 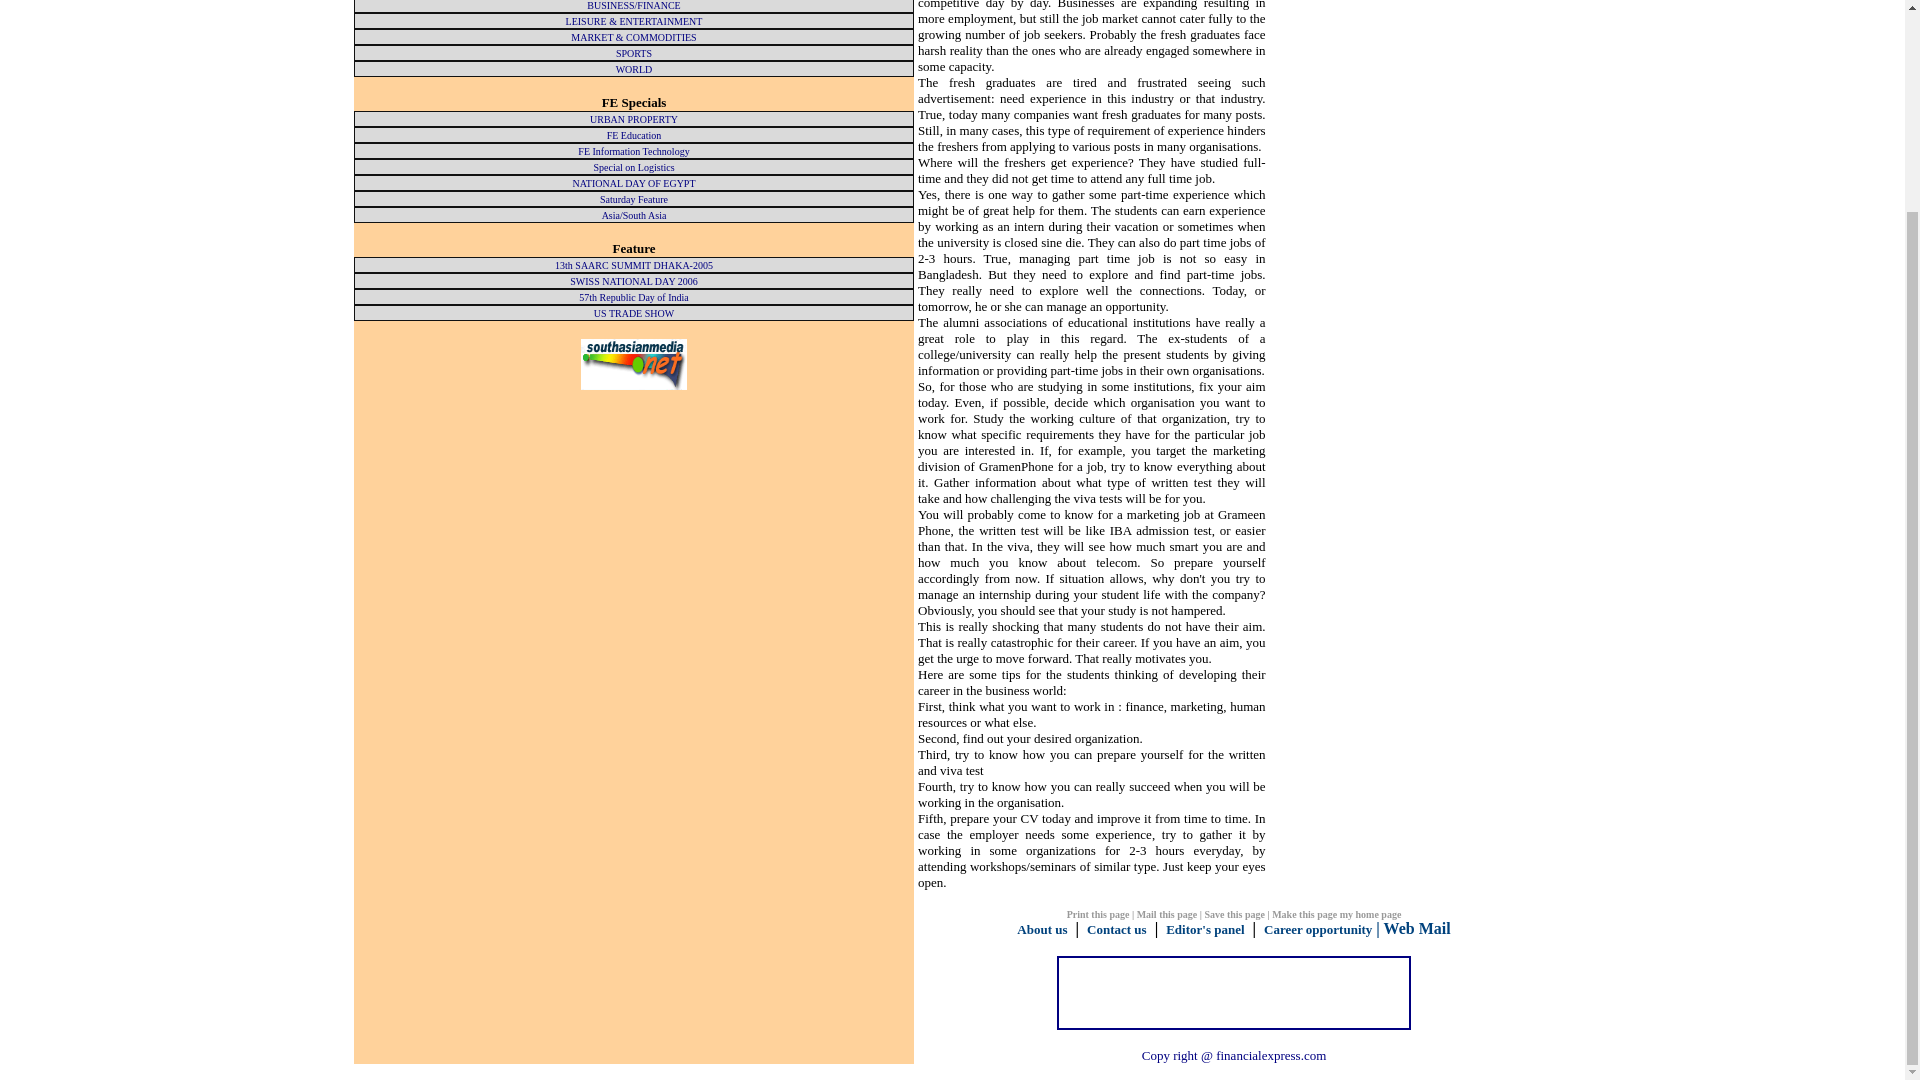 What do you see at coordinates (633, 167) in the screenshot?
I see `Special on Logistics` at bounding box center [633, 167].